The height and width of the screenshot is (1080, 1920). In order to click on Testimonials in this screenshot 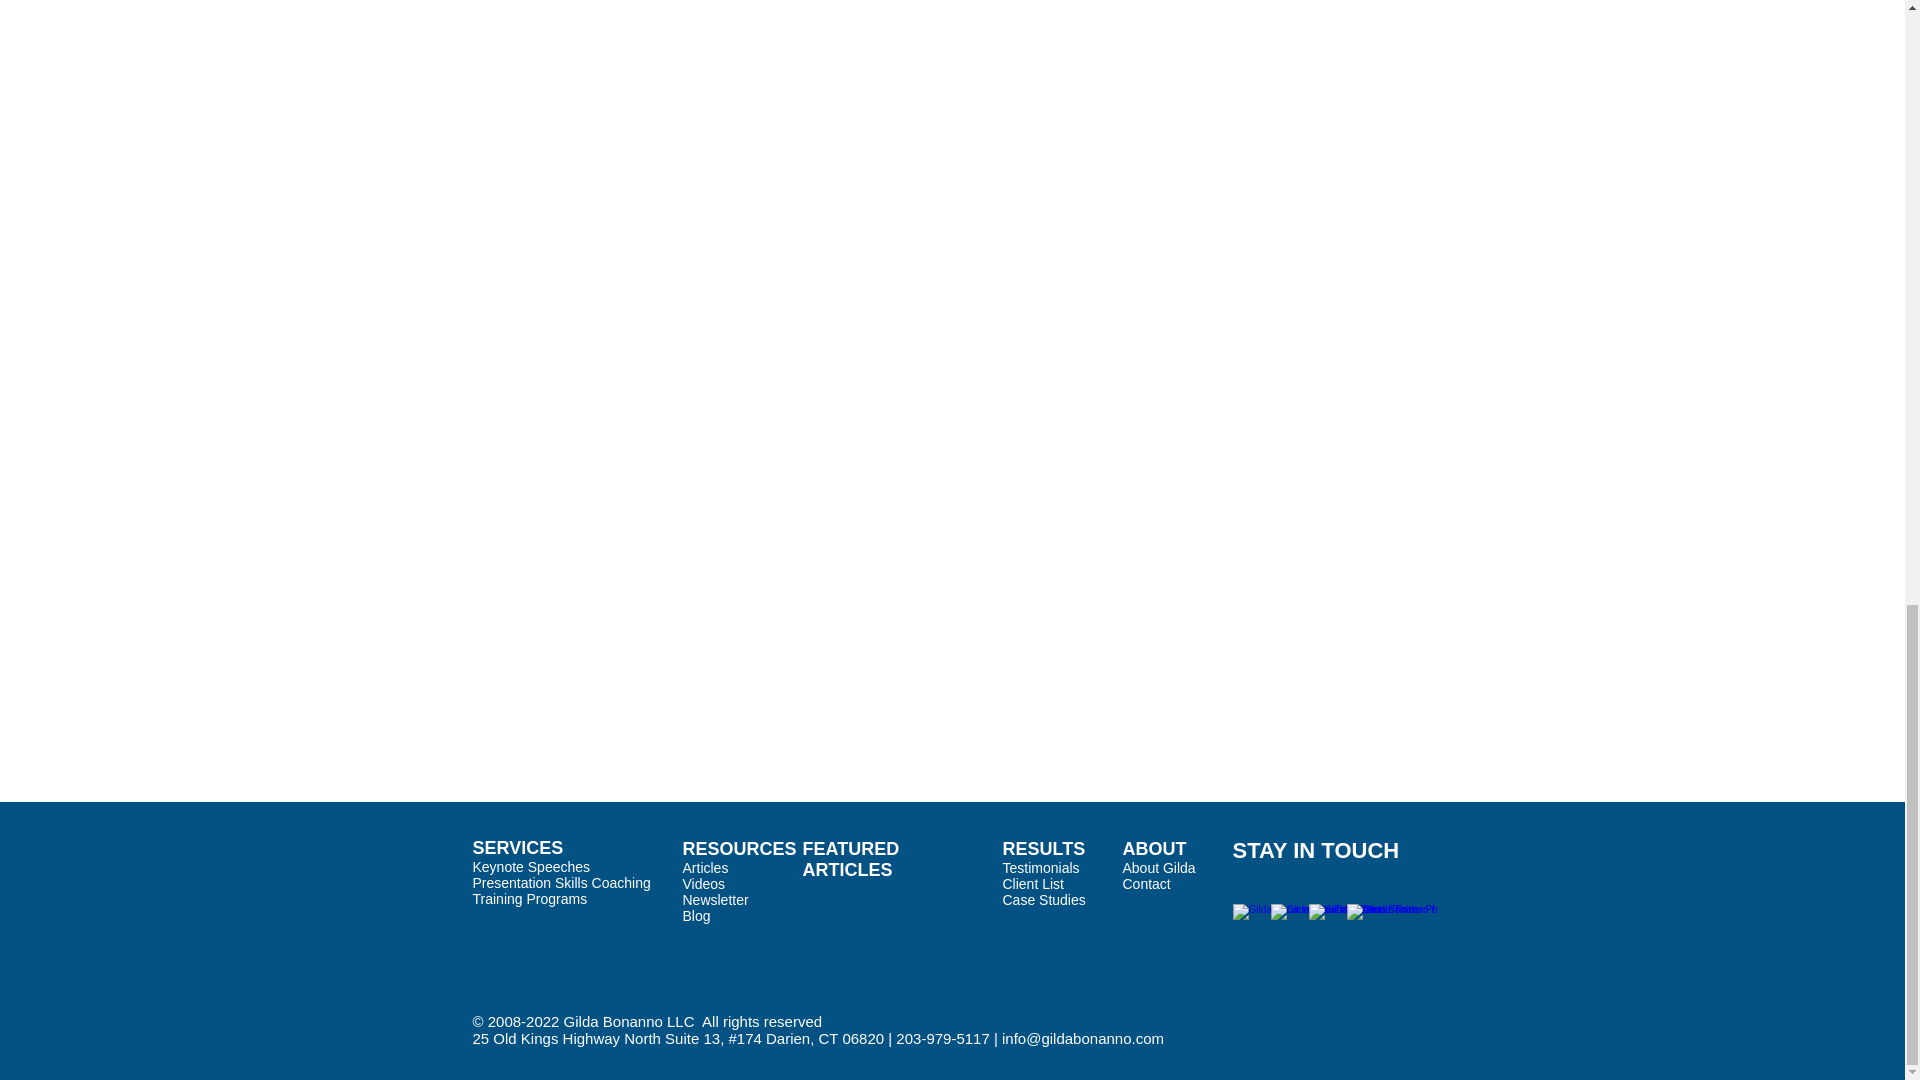, I will do `click(1040, 867)`.